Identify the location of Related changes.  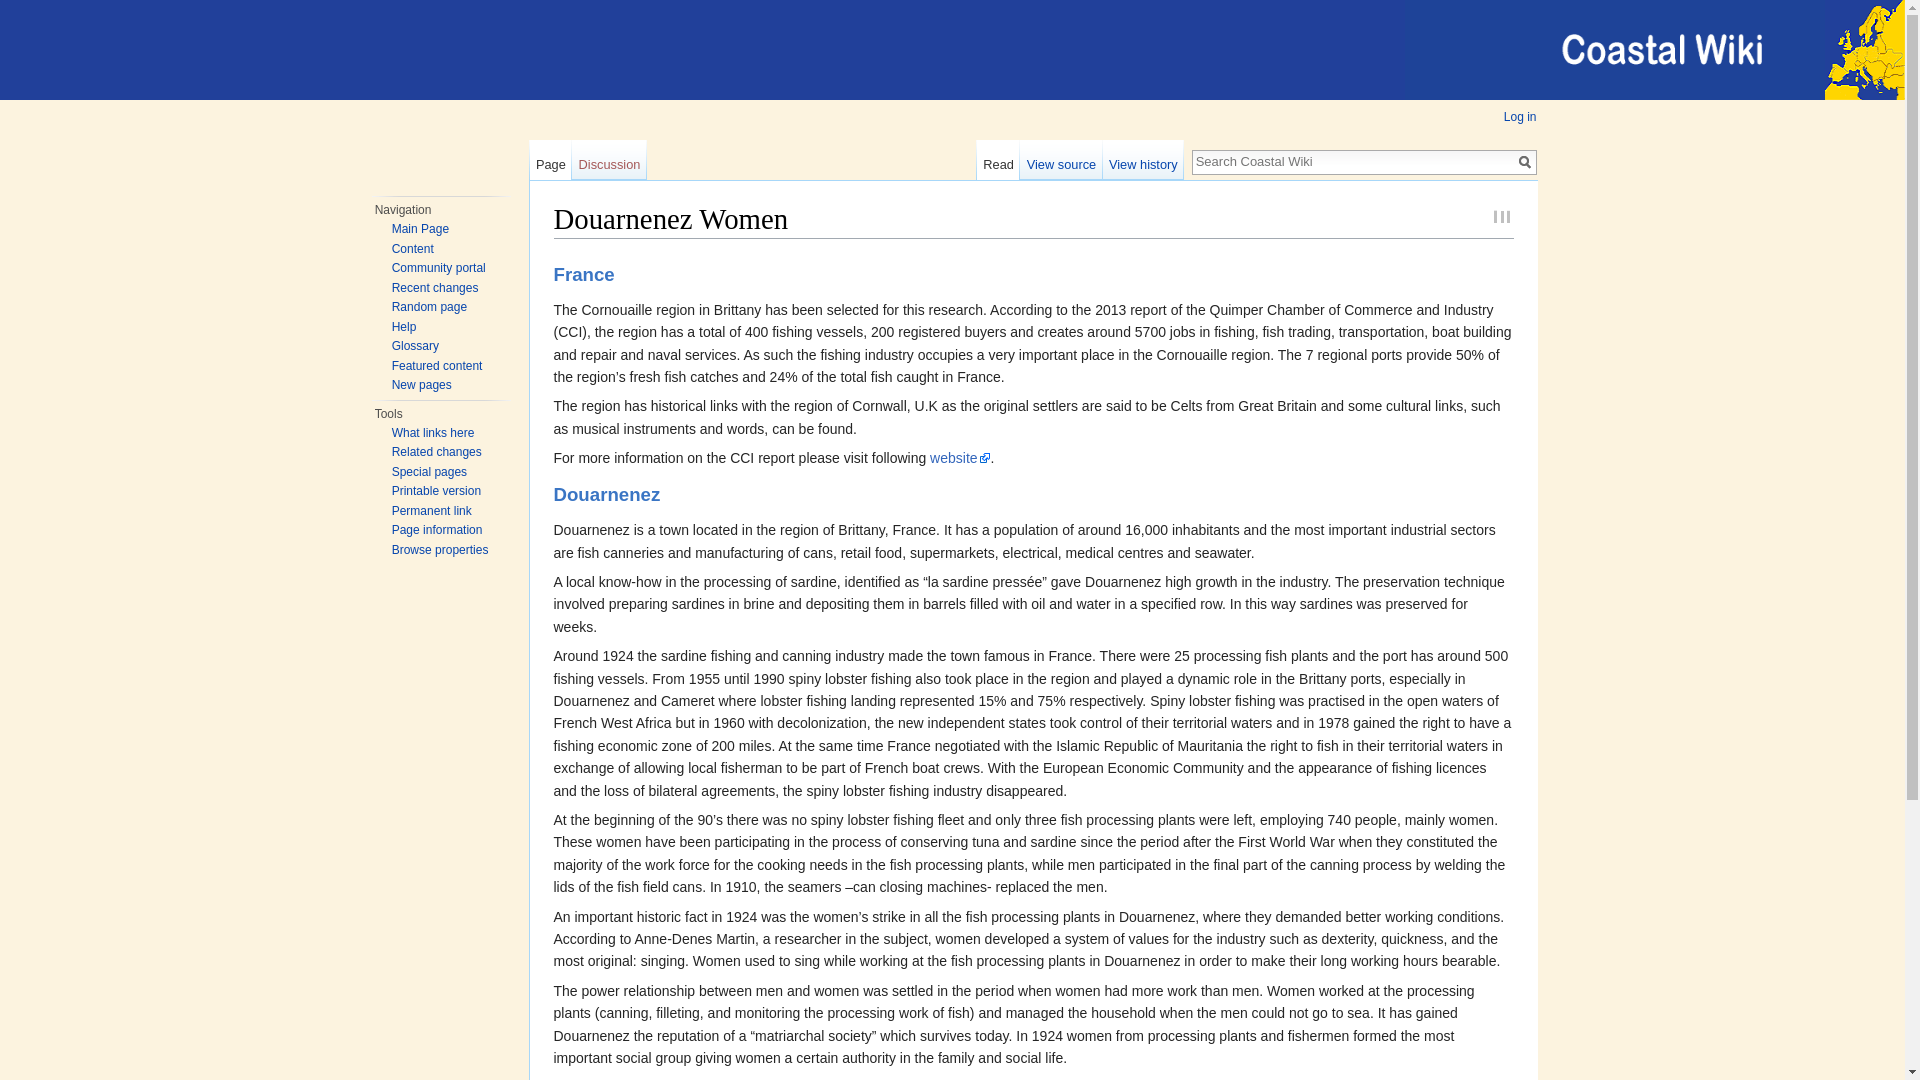
(436, 452).